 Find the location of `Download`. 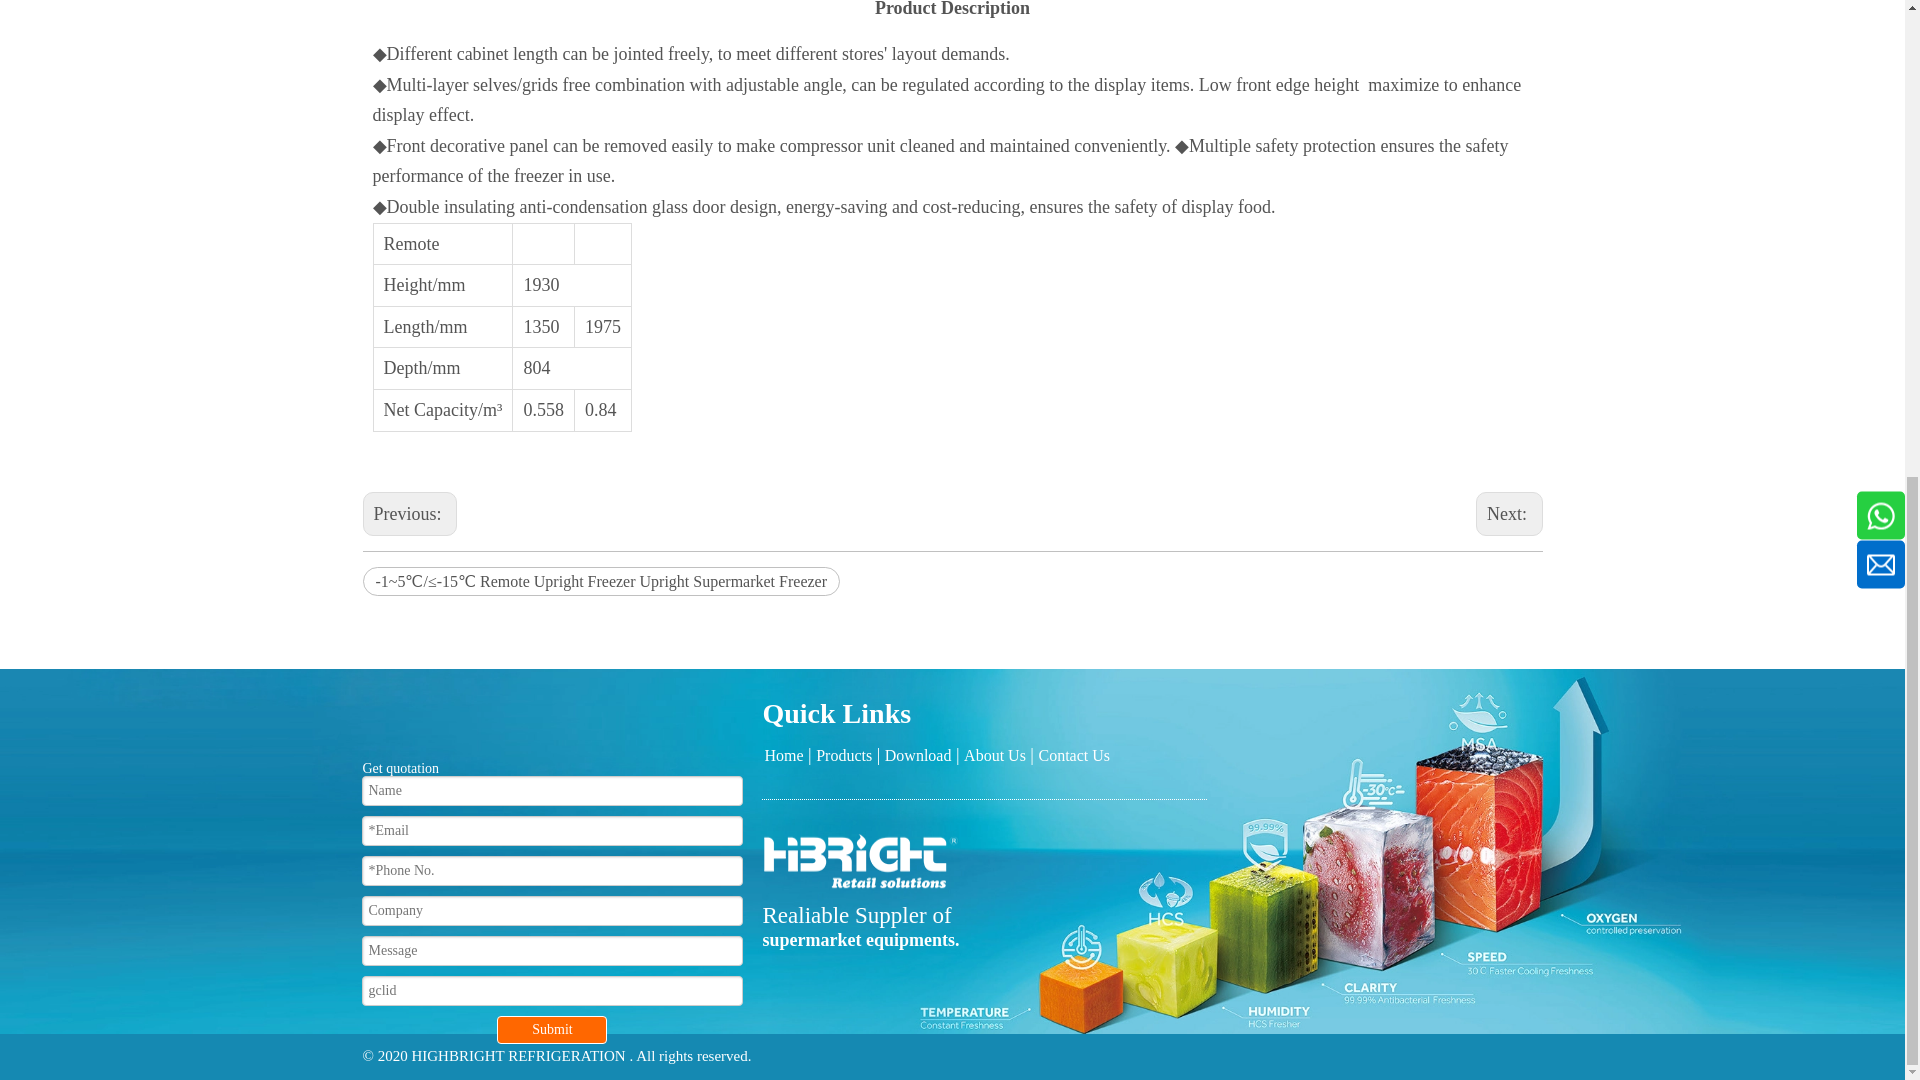

Download is located at coordinates (918, 755).